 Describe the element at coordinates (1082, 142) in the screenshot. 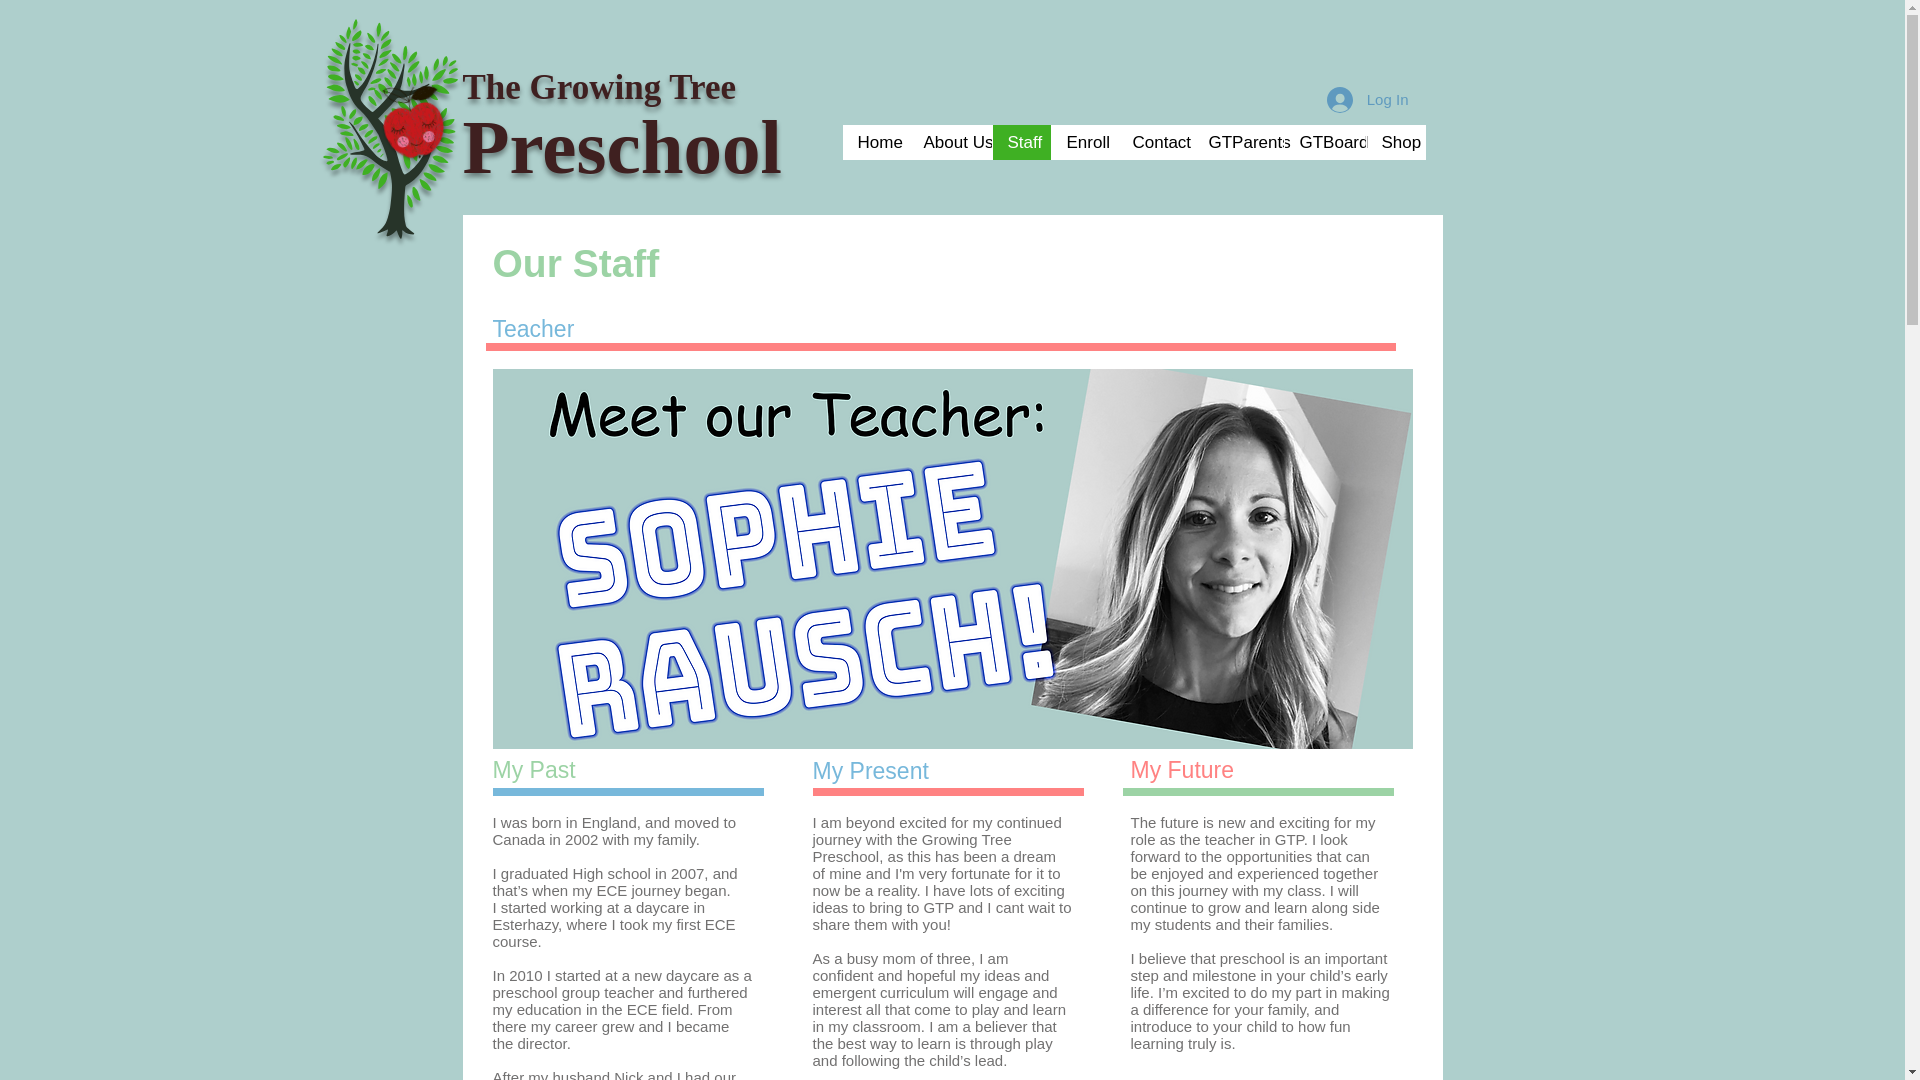

I see `Enroll` at that location.